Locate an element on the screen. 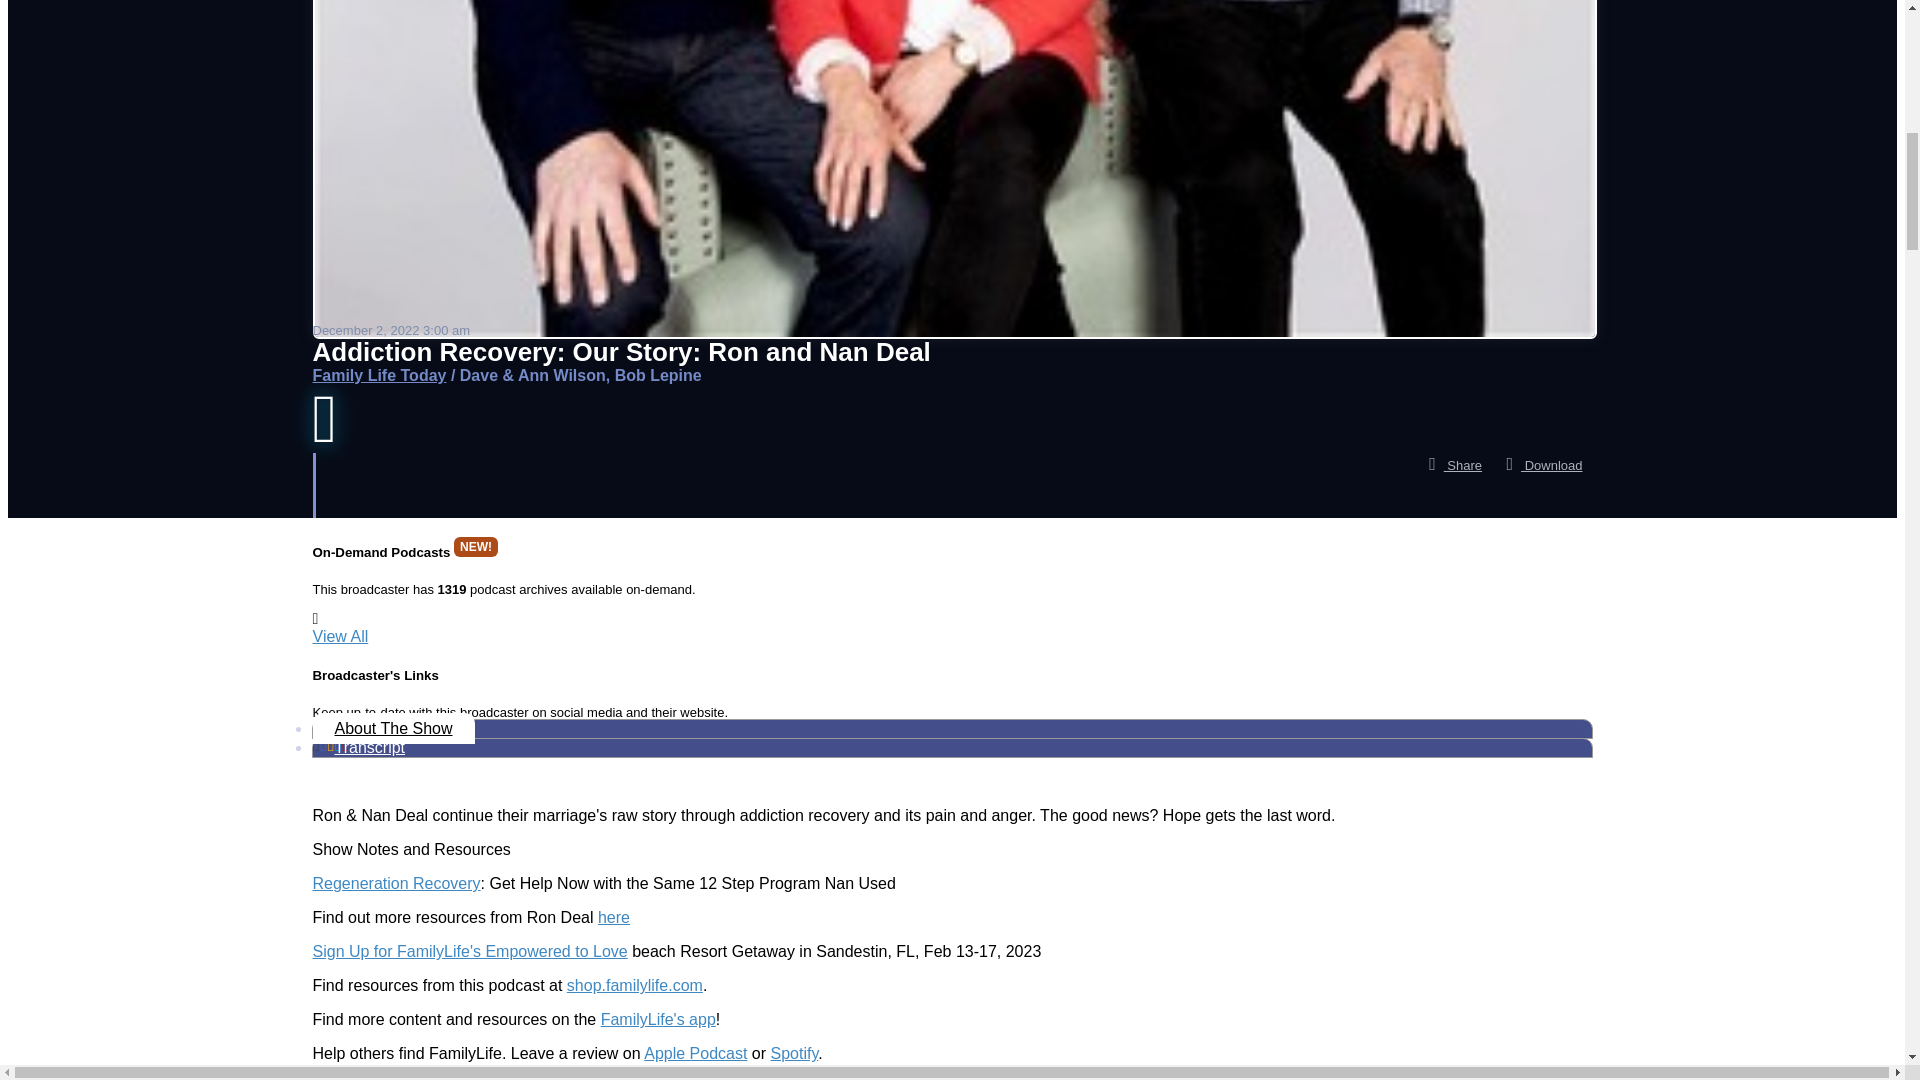 Image resolution: width=1920 pixels, height=1080 pixels. Go to Show Details is located at coordinates (378, 376).